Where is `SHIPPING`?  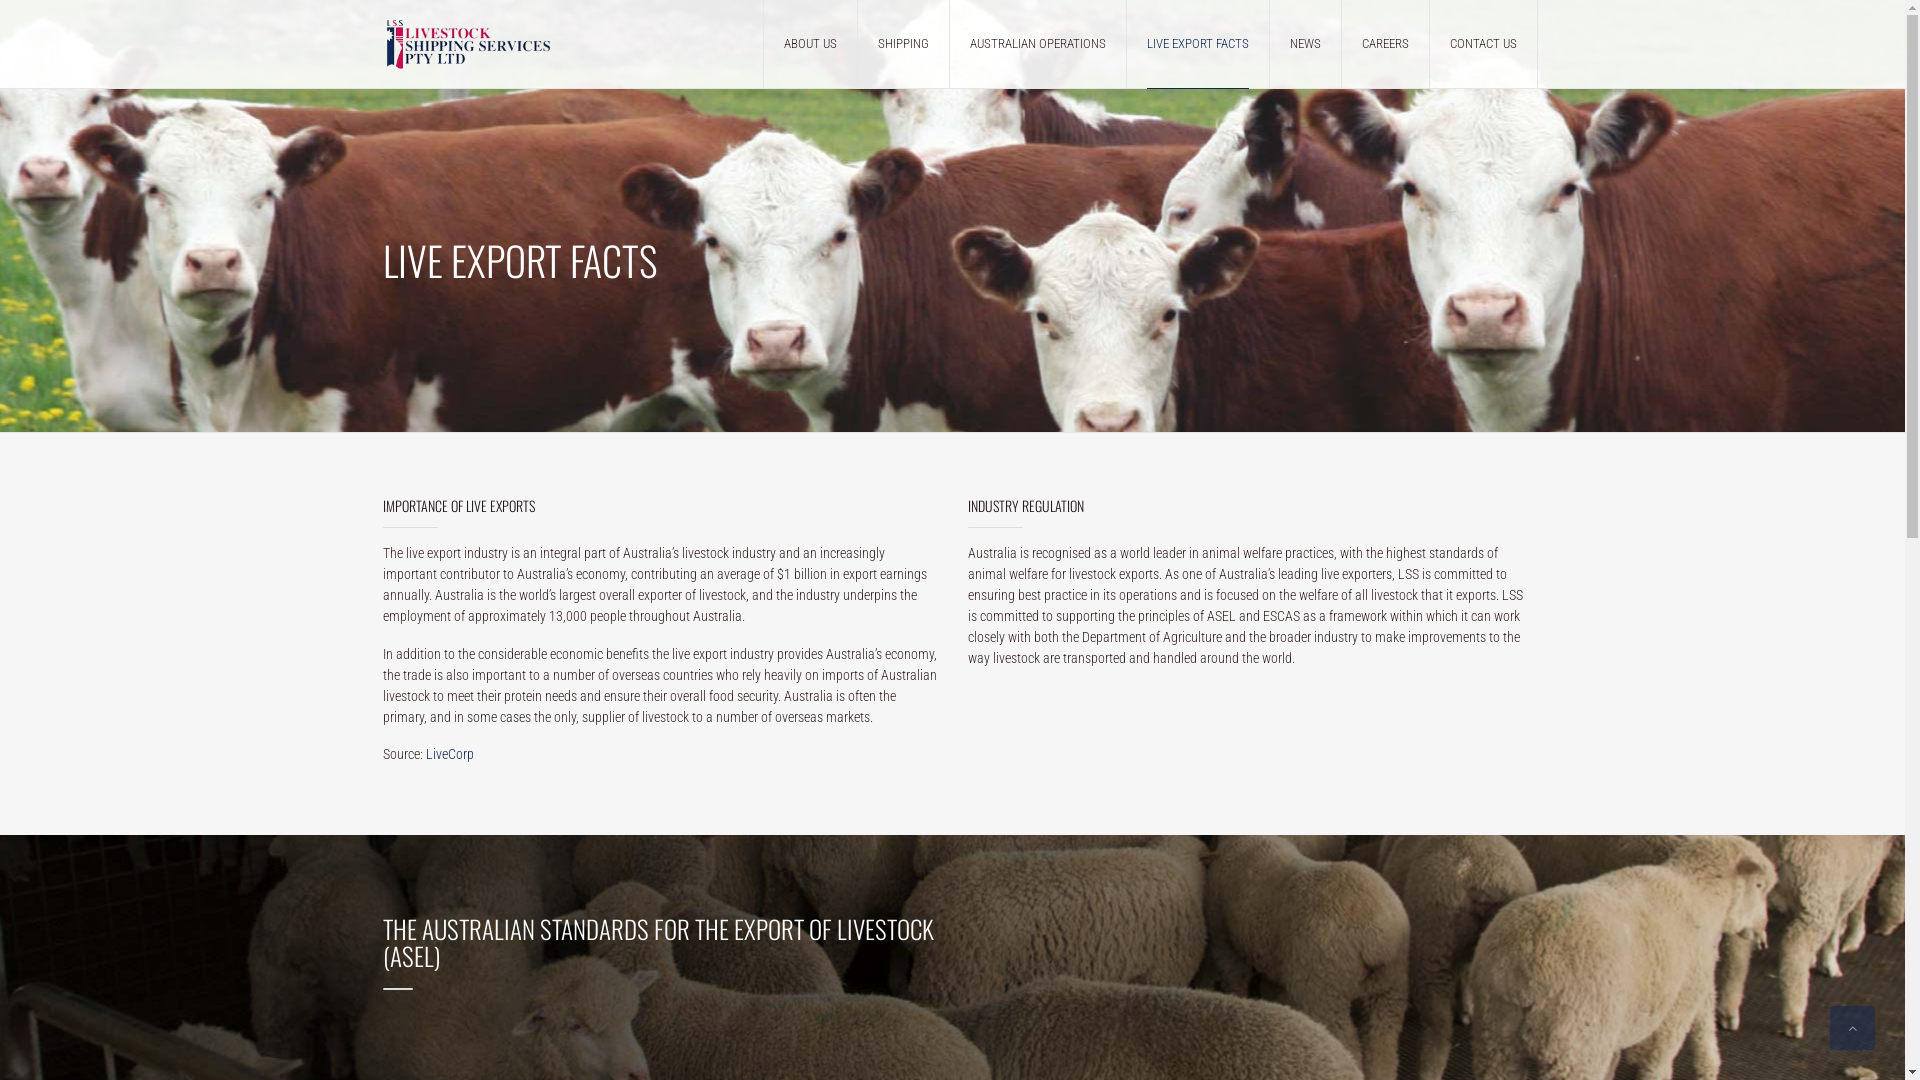
SHIPPING is located at coordinates (904, 44).